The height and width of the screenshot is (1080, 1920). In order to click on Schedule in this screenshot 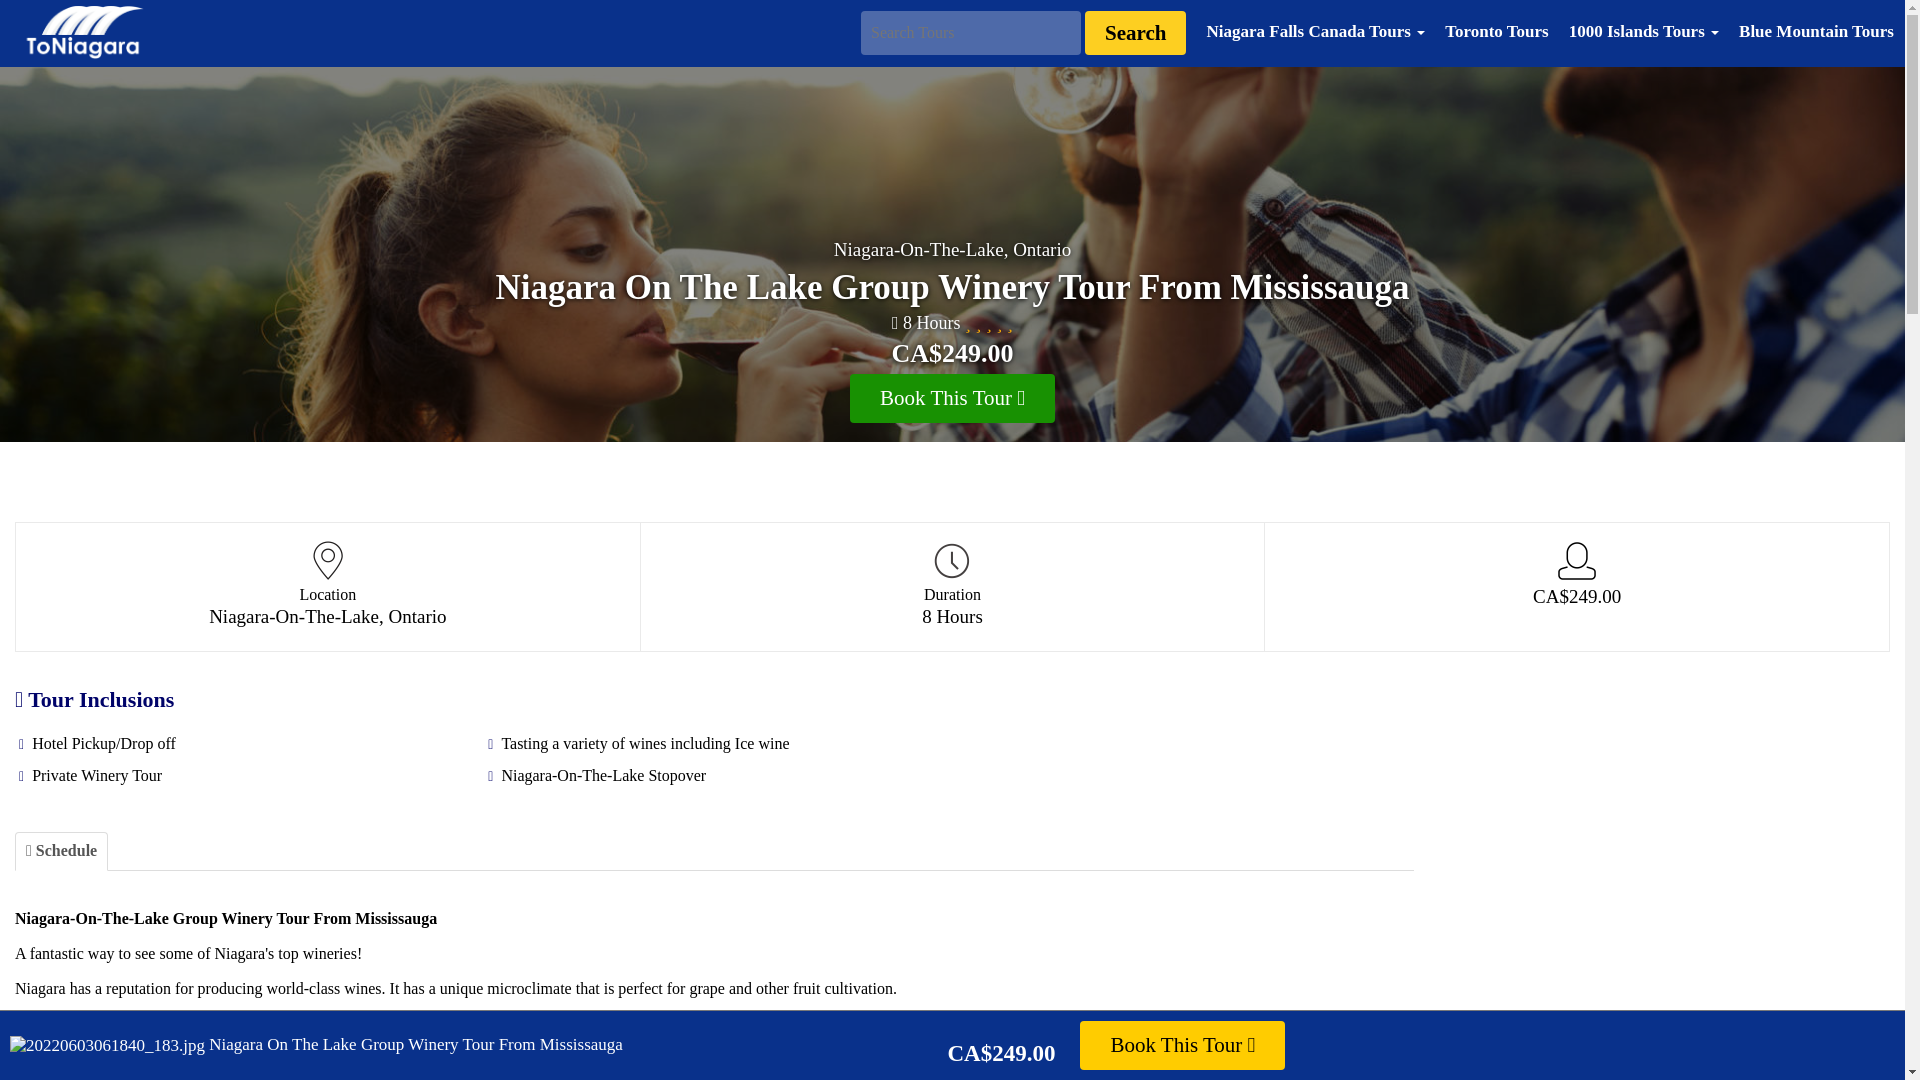, I will do `click(61, 850)`.